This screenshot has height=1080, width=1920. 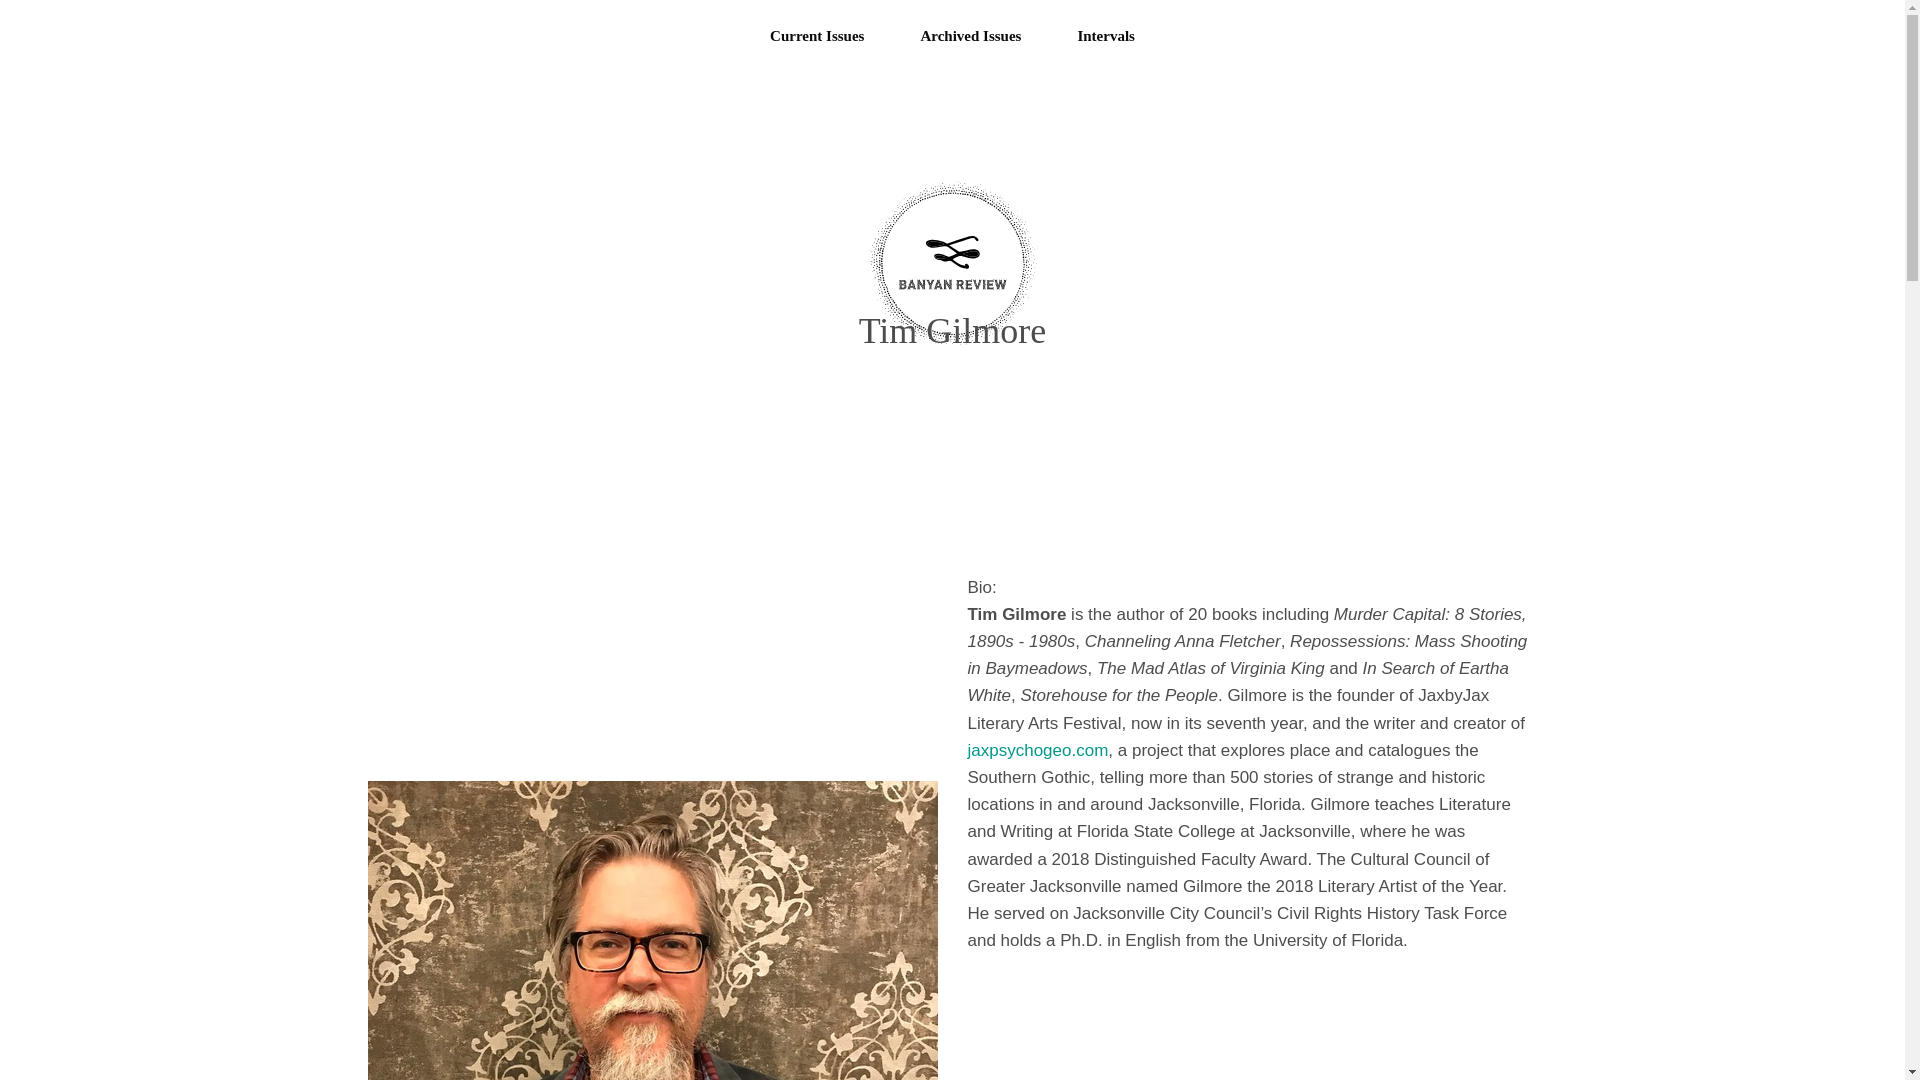 I want to click on Intervals, so click(x=1106, y=35).